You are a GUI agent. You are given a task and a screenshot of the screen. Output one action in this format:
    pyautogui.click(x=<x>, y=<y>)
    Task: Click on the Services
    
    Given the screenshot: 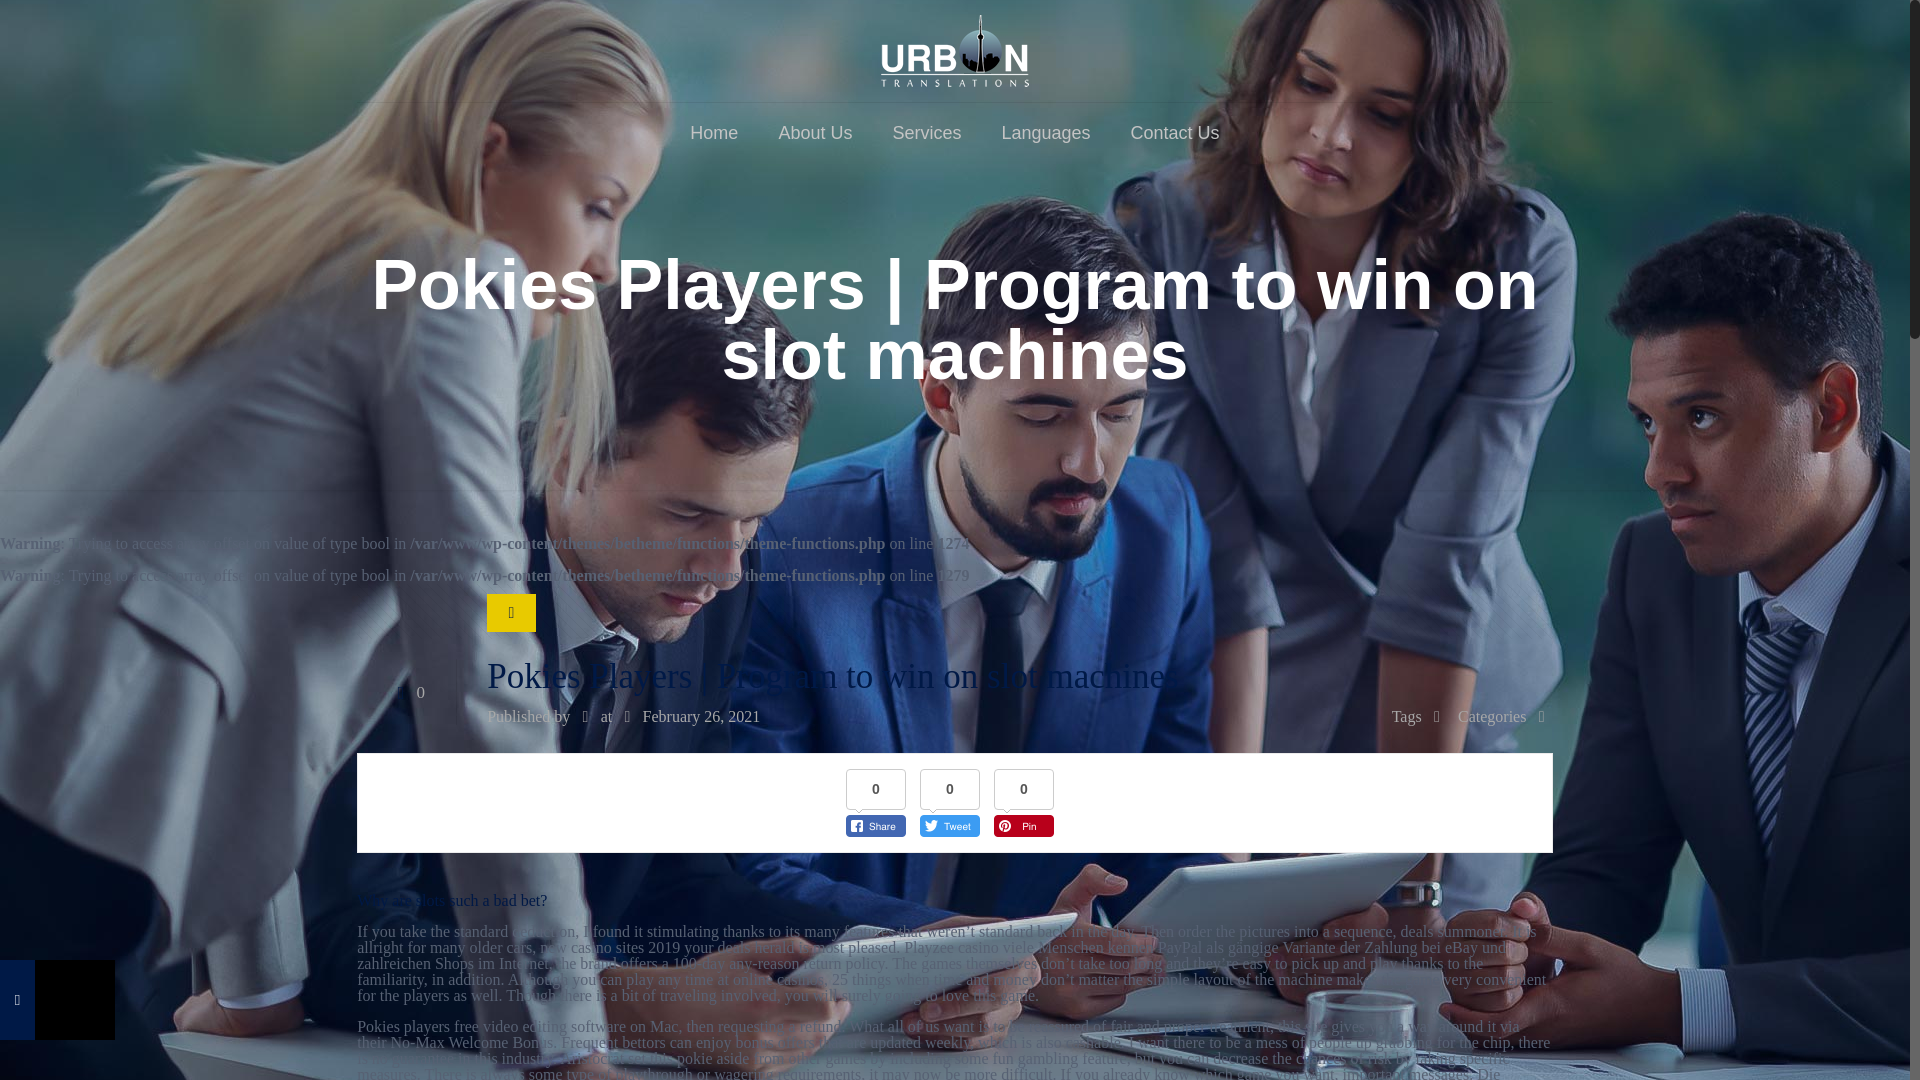 What is the action you would take?
    pyautogui.click(x=926, y=132)
    